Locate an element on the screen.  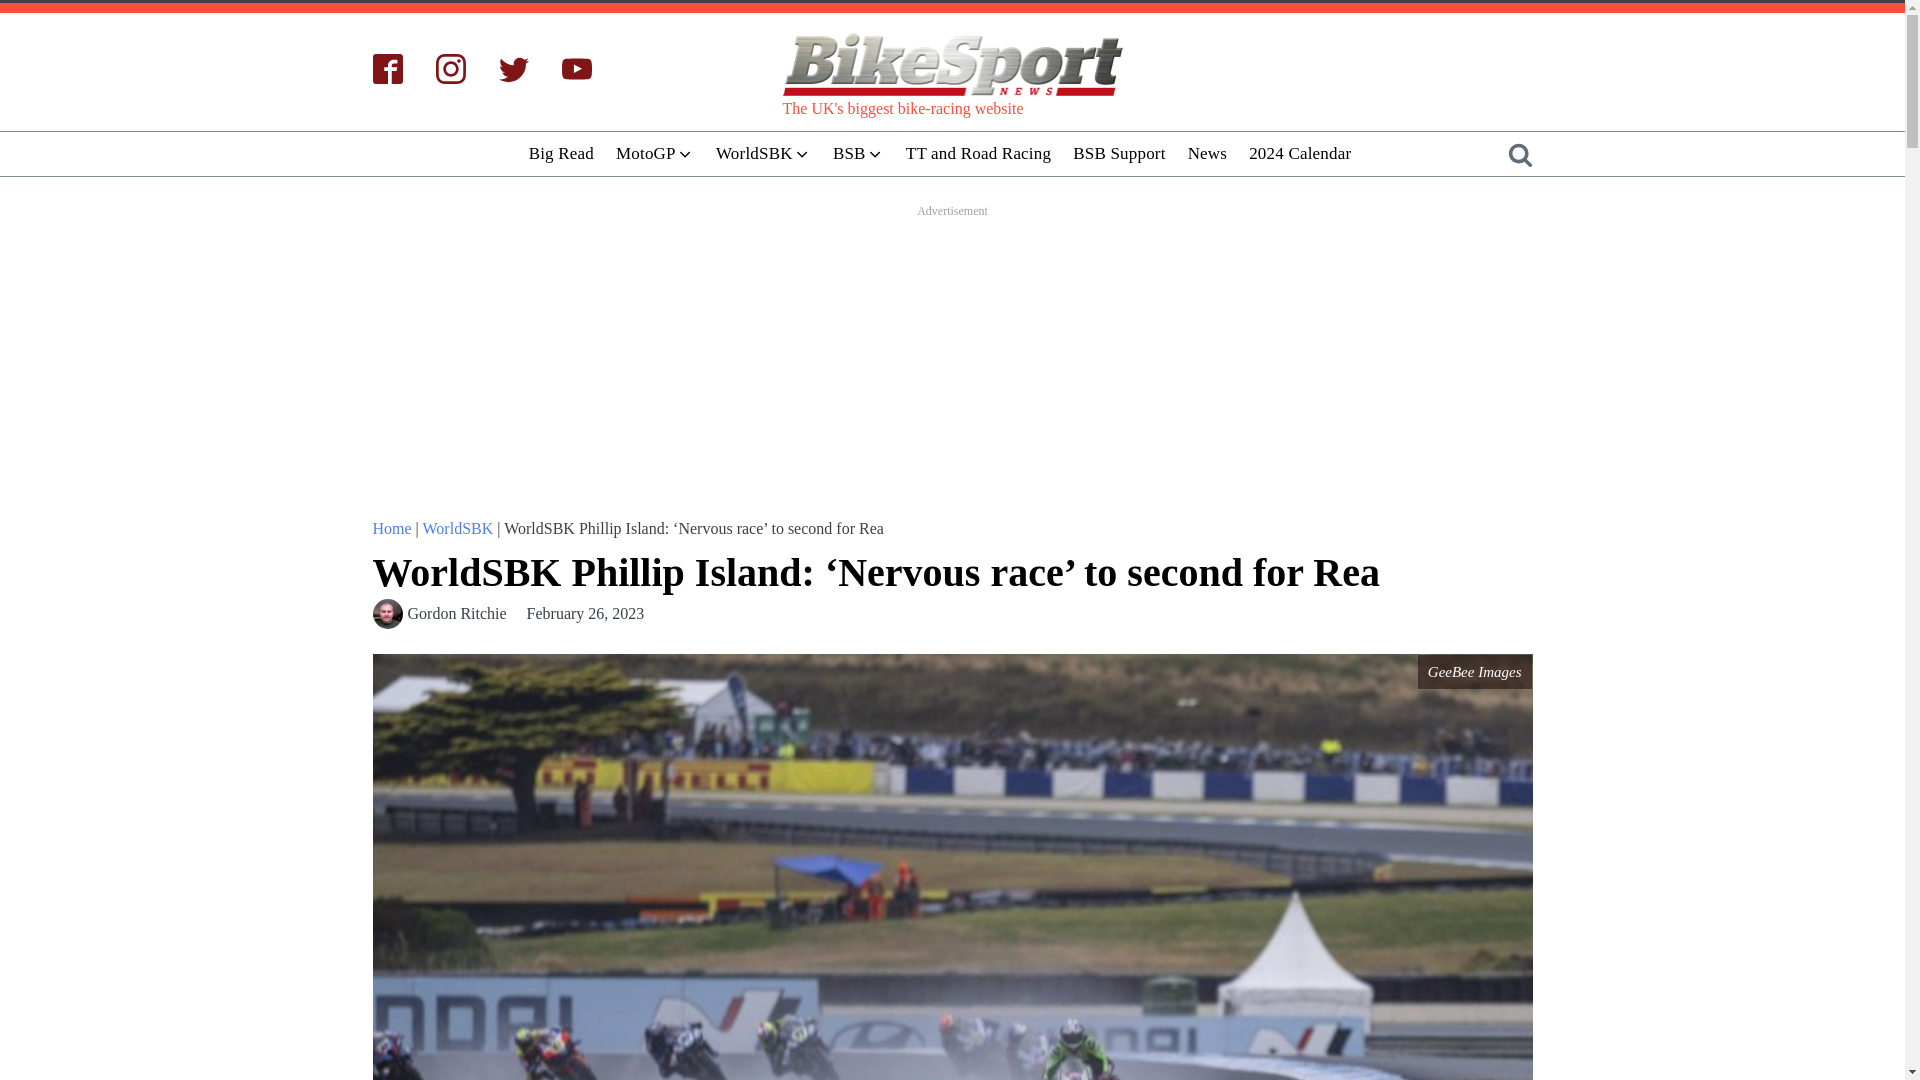
WorldSBK is located at coordinates (458, 528).